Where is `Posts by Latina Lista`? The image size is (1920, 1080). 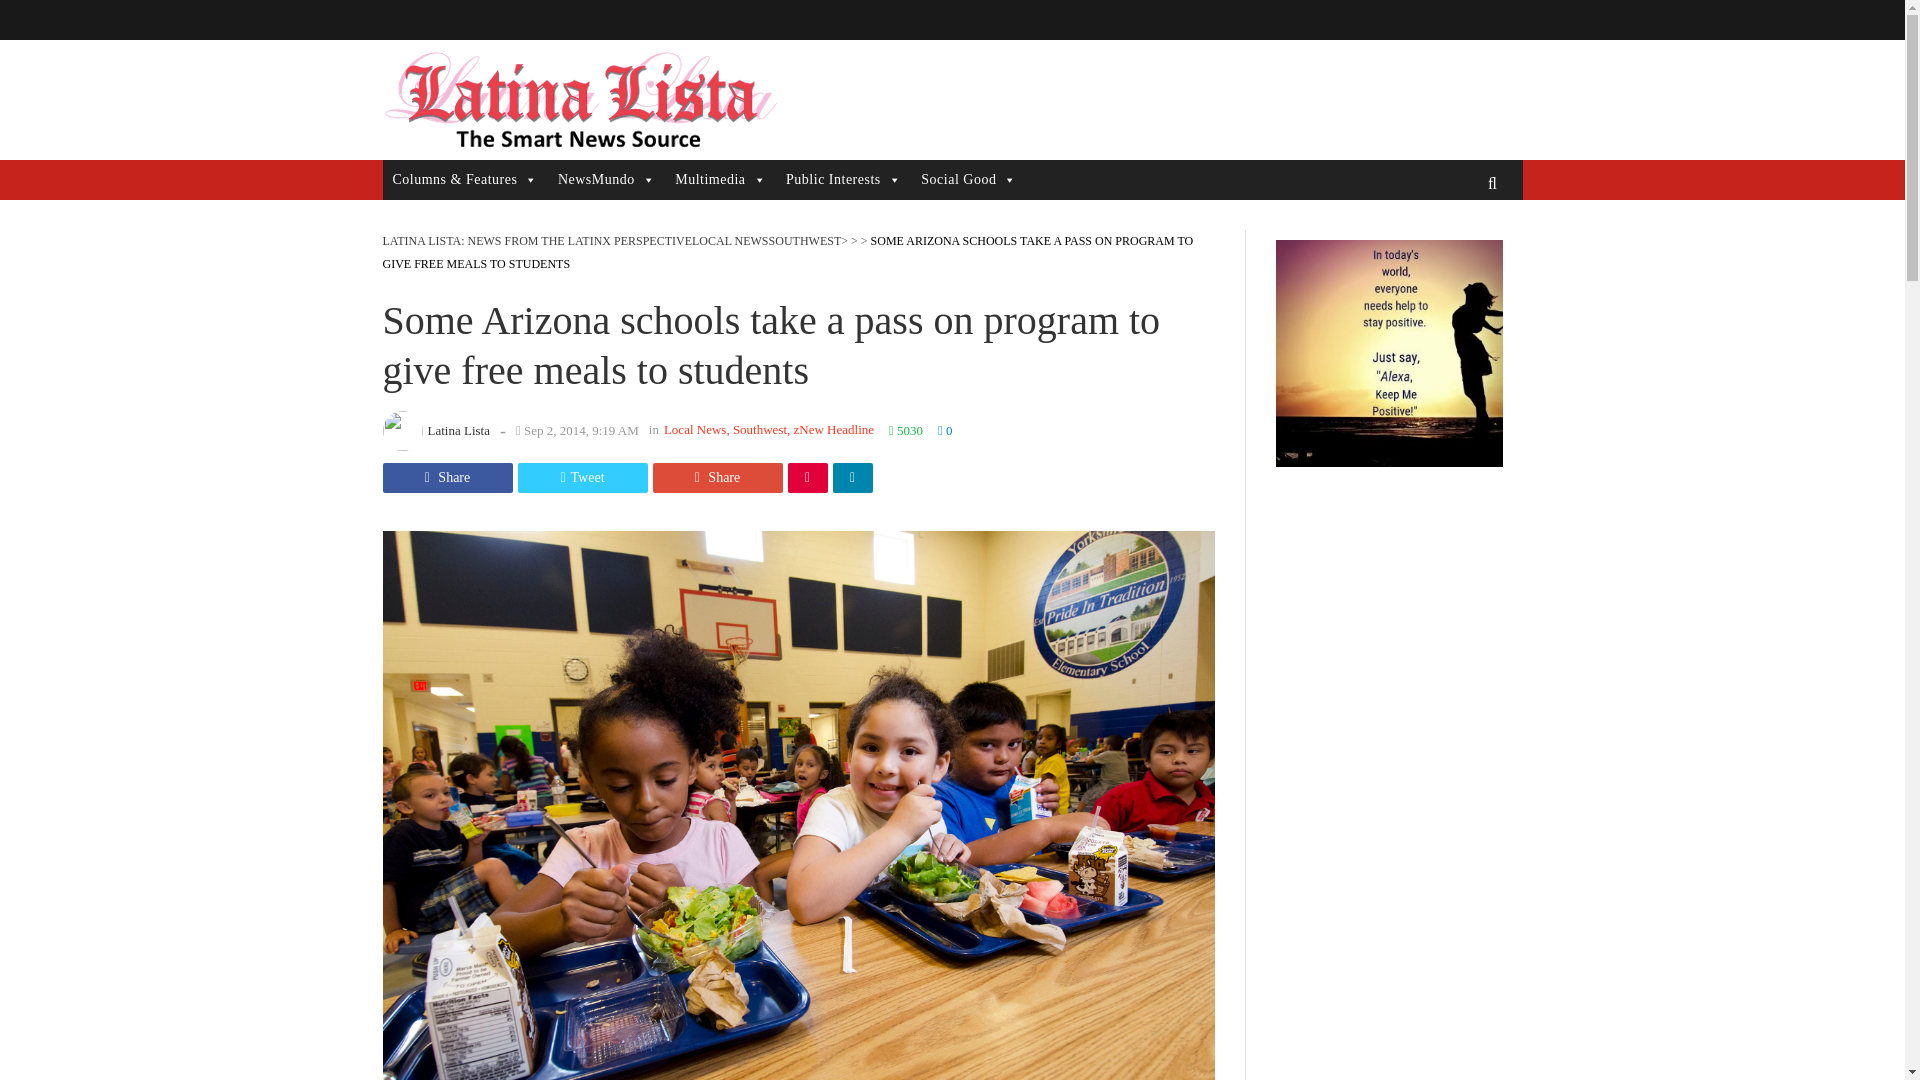 Posts by Latina Lista is located at coordinates (458, 430).